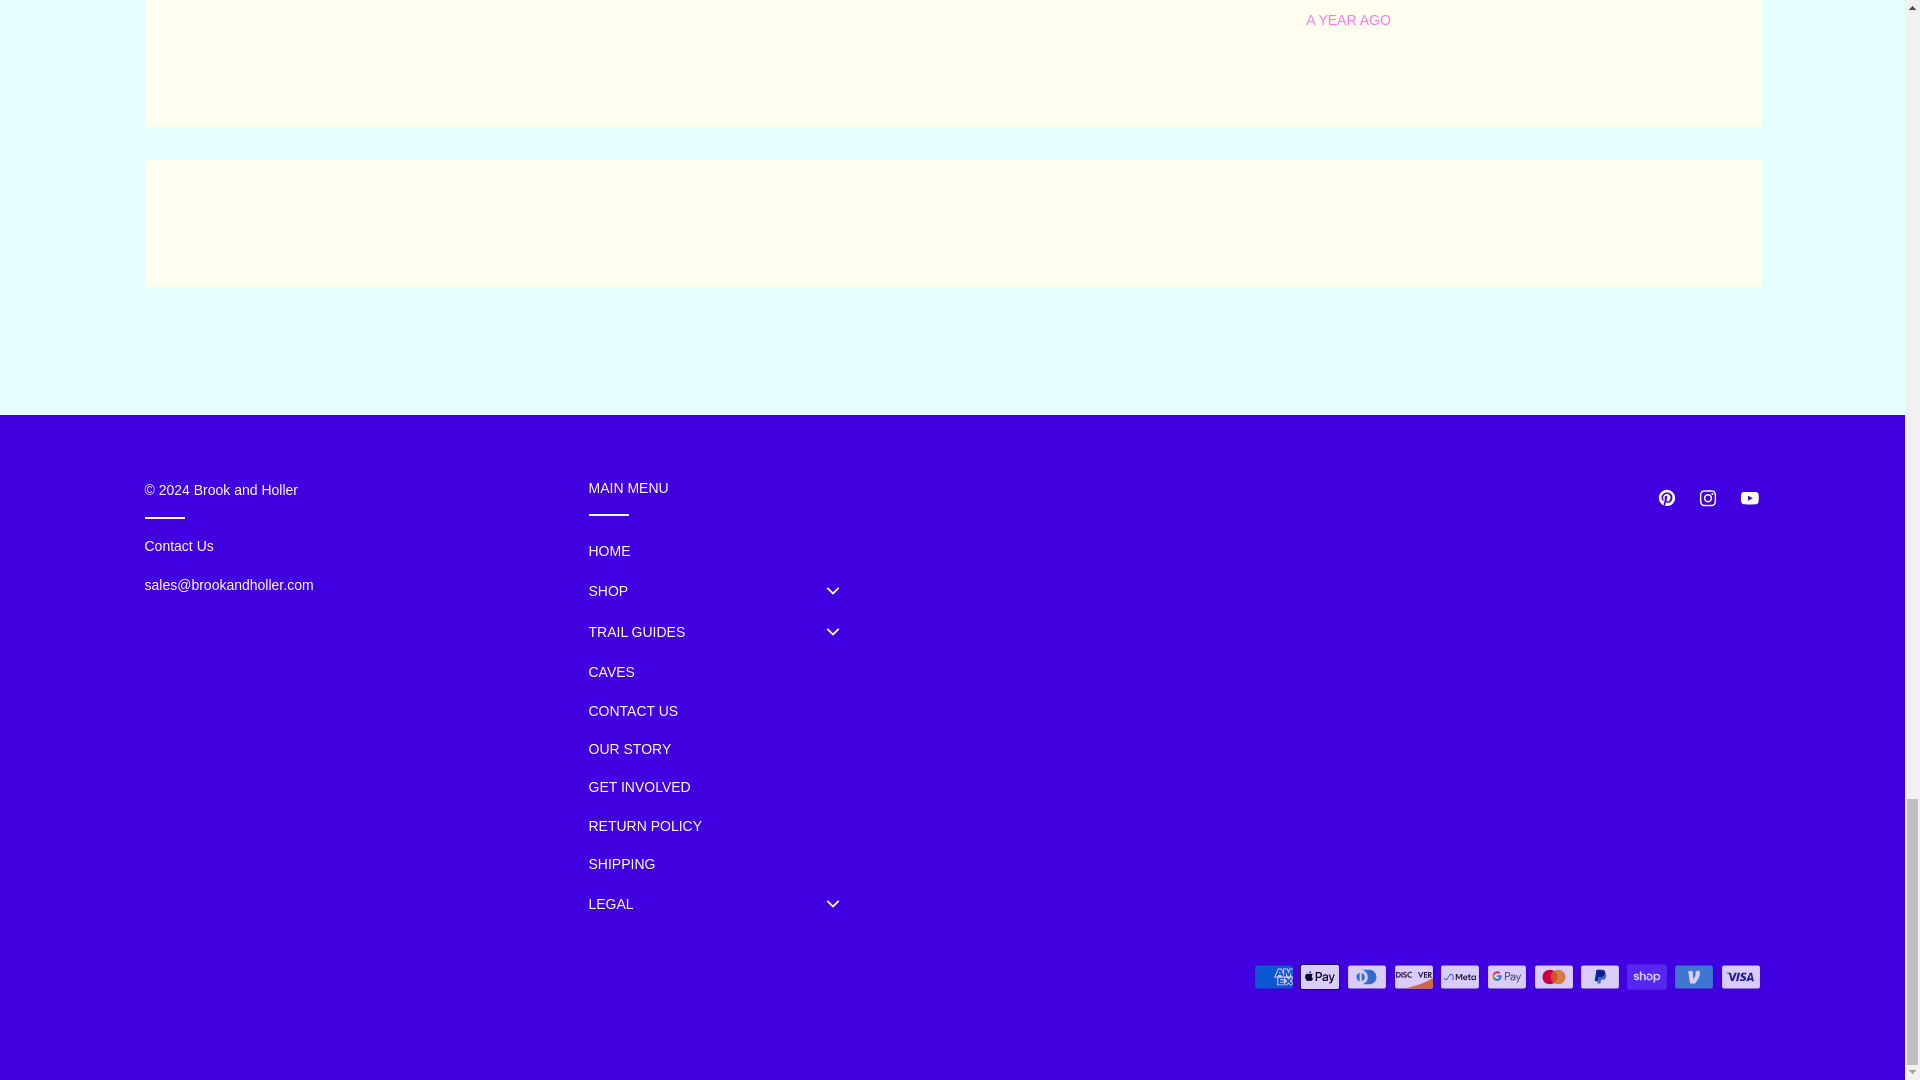  What do you see at coordinates (1320, 976) in the screenshot?
I see `Apple Pay` at bounding box center [1320, 976].